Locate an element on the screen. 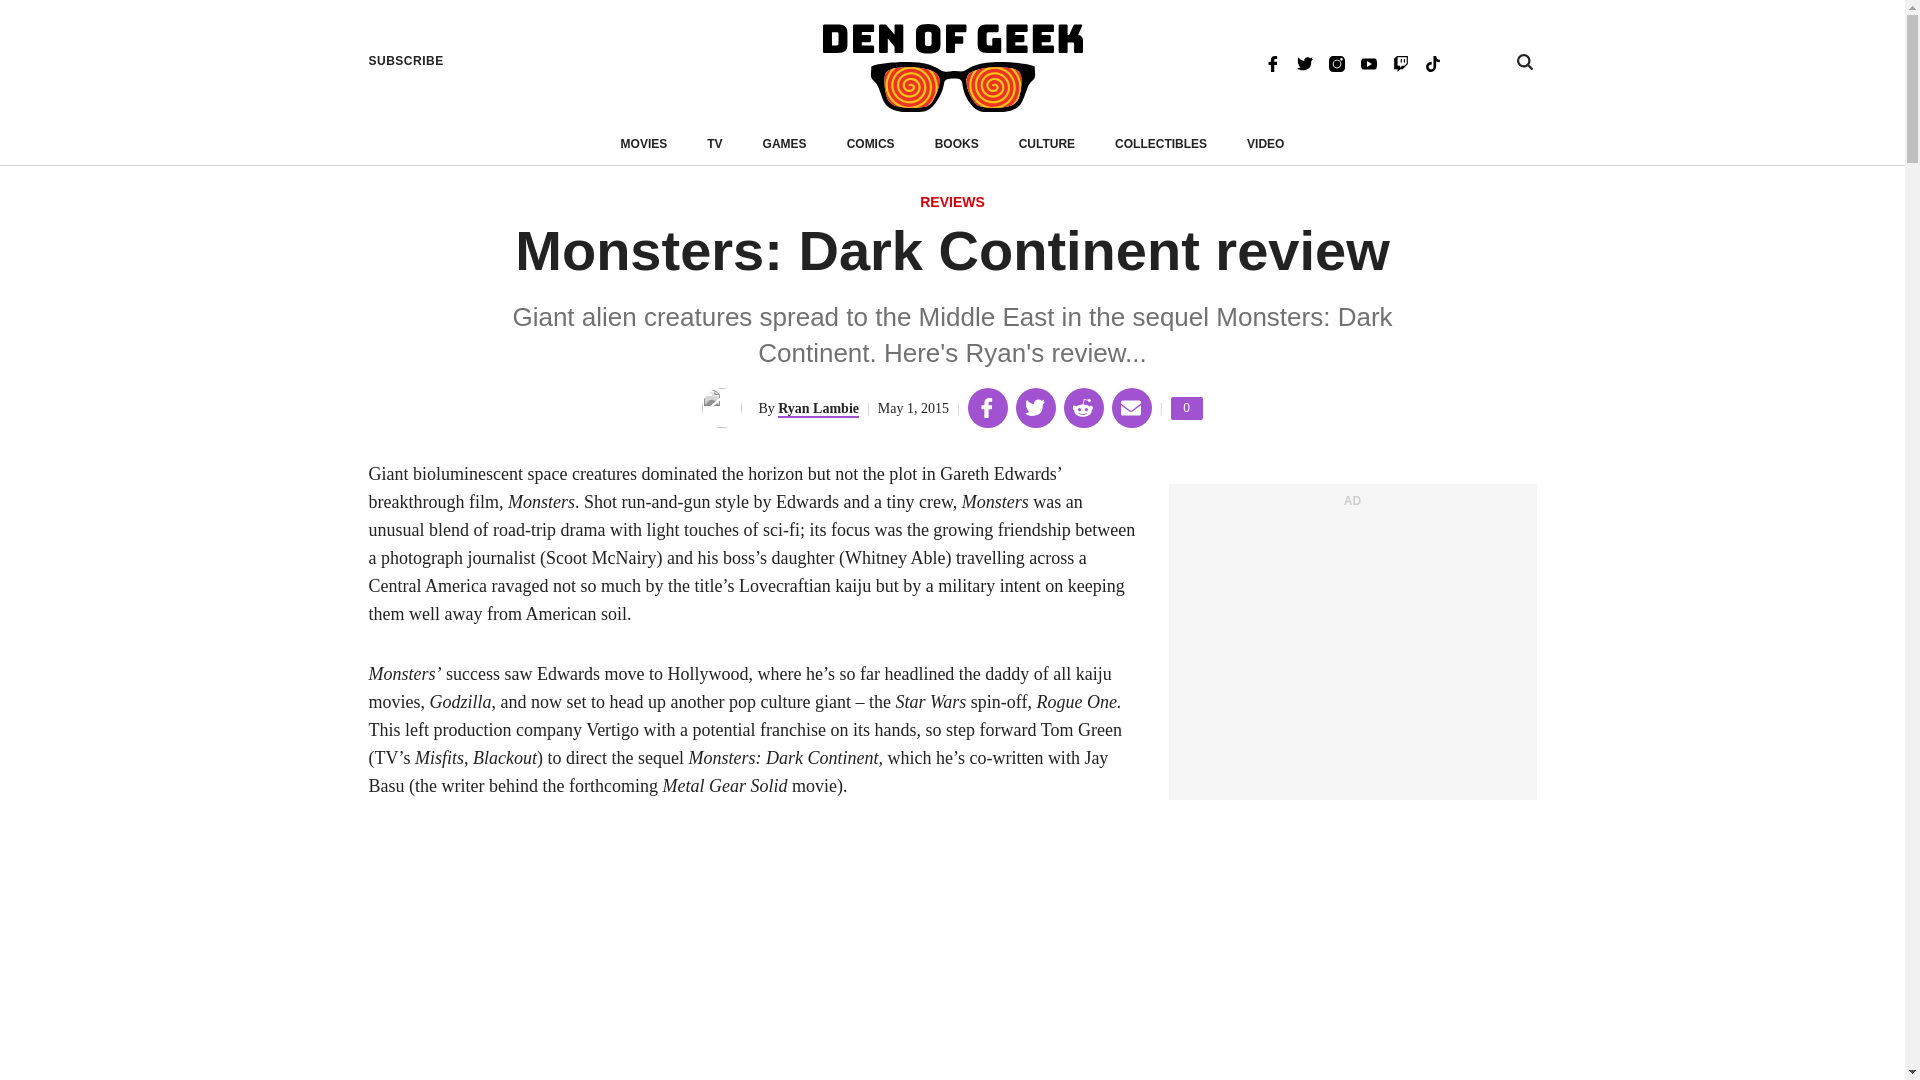 This screenshot has height=1080, width=1920. Den of Geek is located at coordinates (952, 68).